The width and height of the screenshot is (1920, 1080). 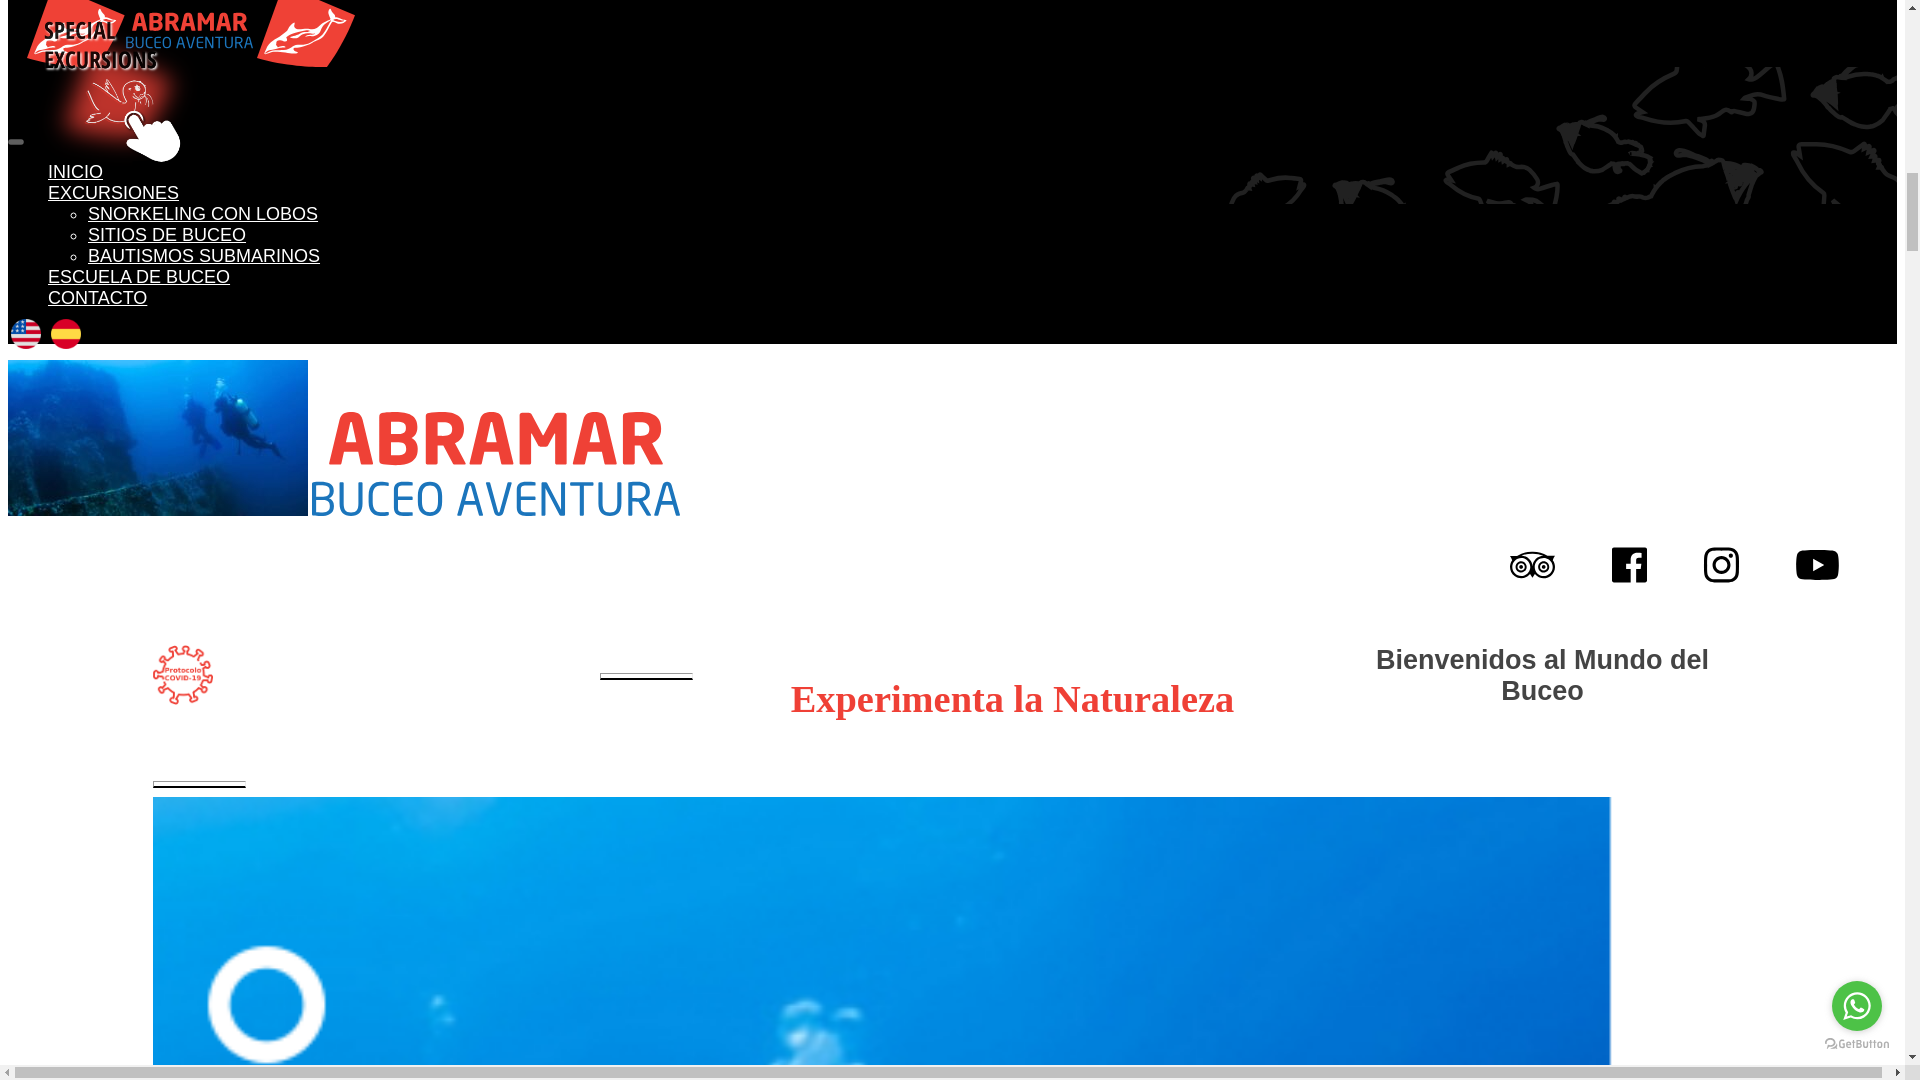 What do you see at coordinates (139, 276) in the screenshot?
I see `ESCUELA DE BUCEO` at bounding box center [139, 276].